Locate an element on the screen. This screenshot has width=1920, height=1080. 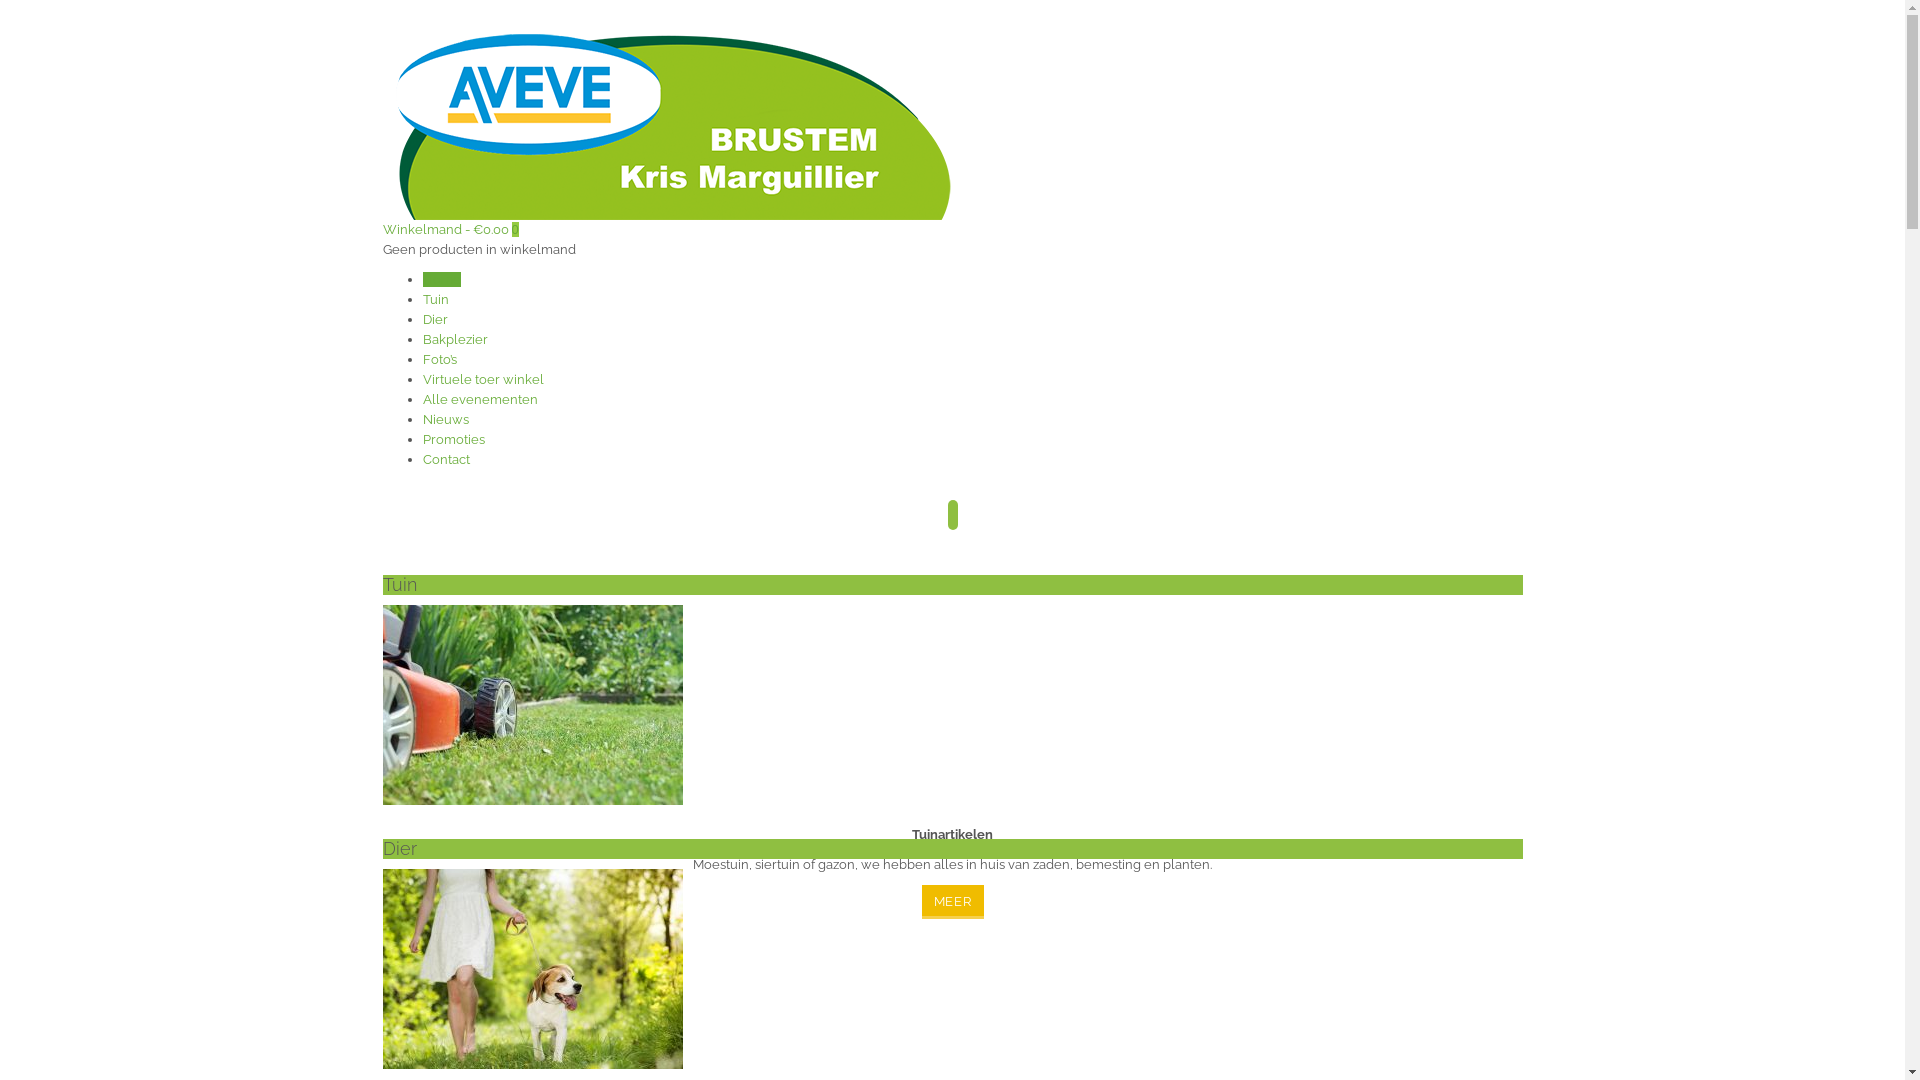
Alle evenementen is located at coordinates (480, 400).